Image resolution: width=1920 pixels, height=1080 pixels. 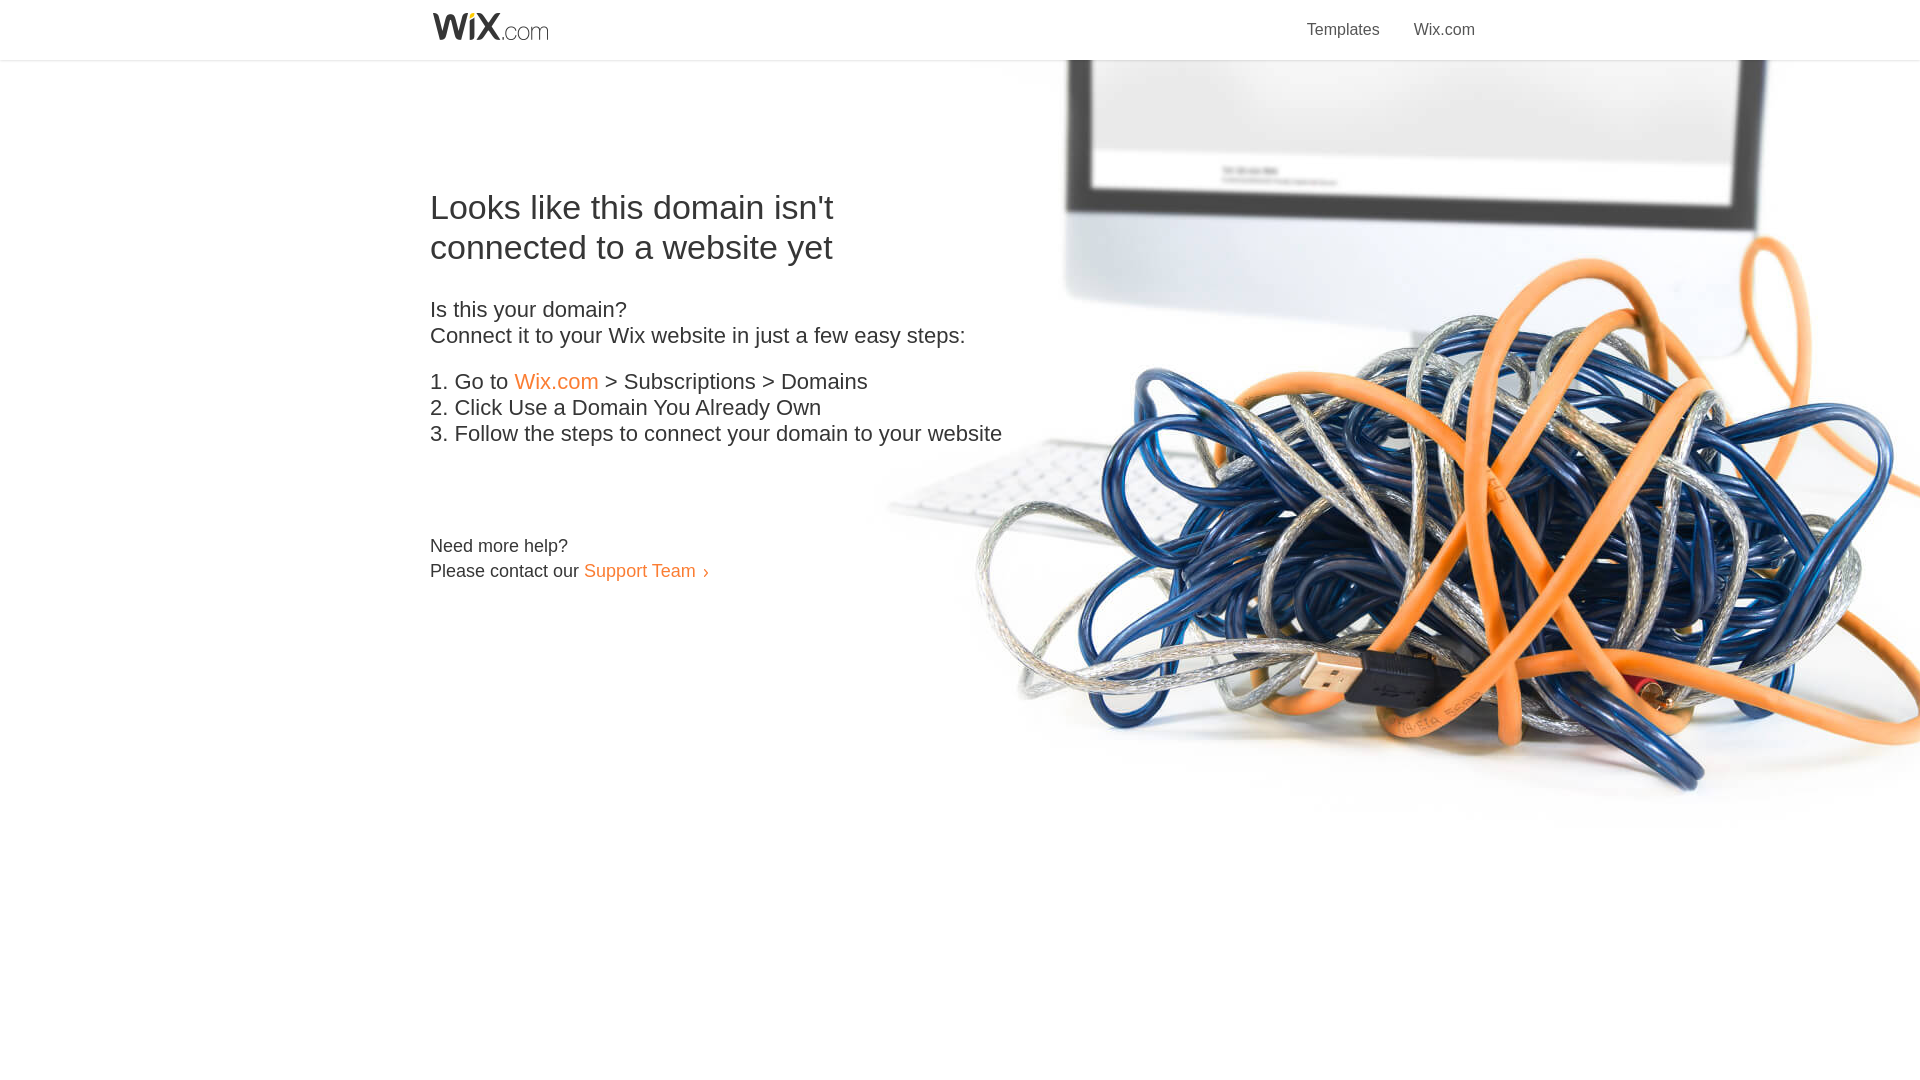 I want to click on Templates, so click(x=1344, y=18).